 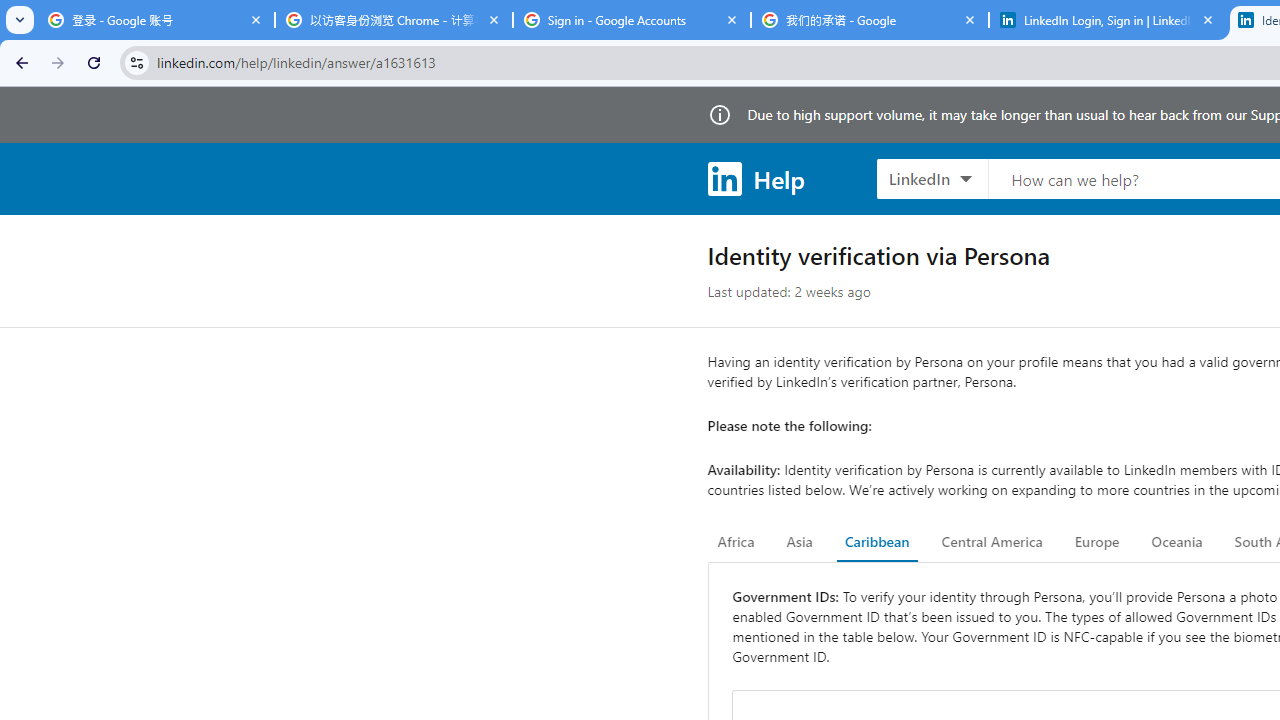 I want to click on Europe, so click(x=1096, y=542).